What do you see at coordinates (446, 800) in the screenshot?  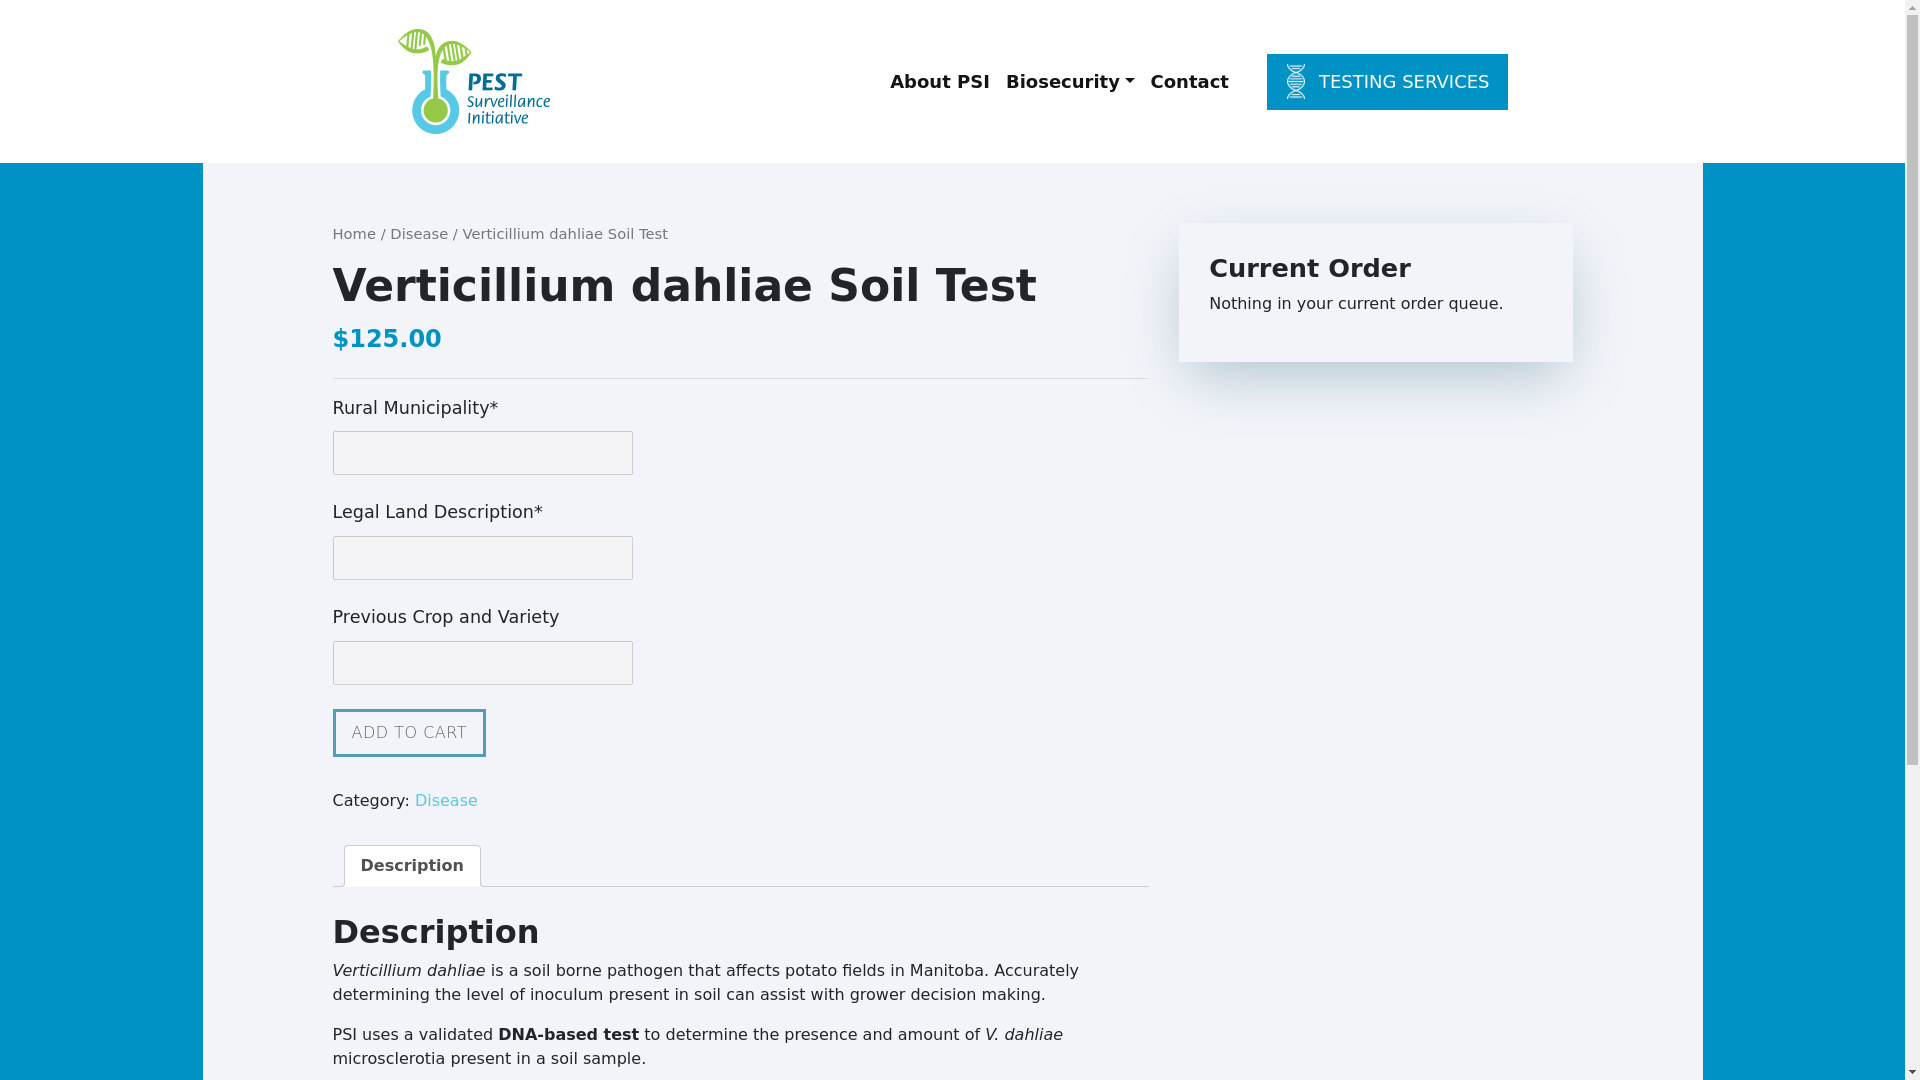 I see `Disease` at bounding box center [446, 800].